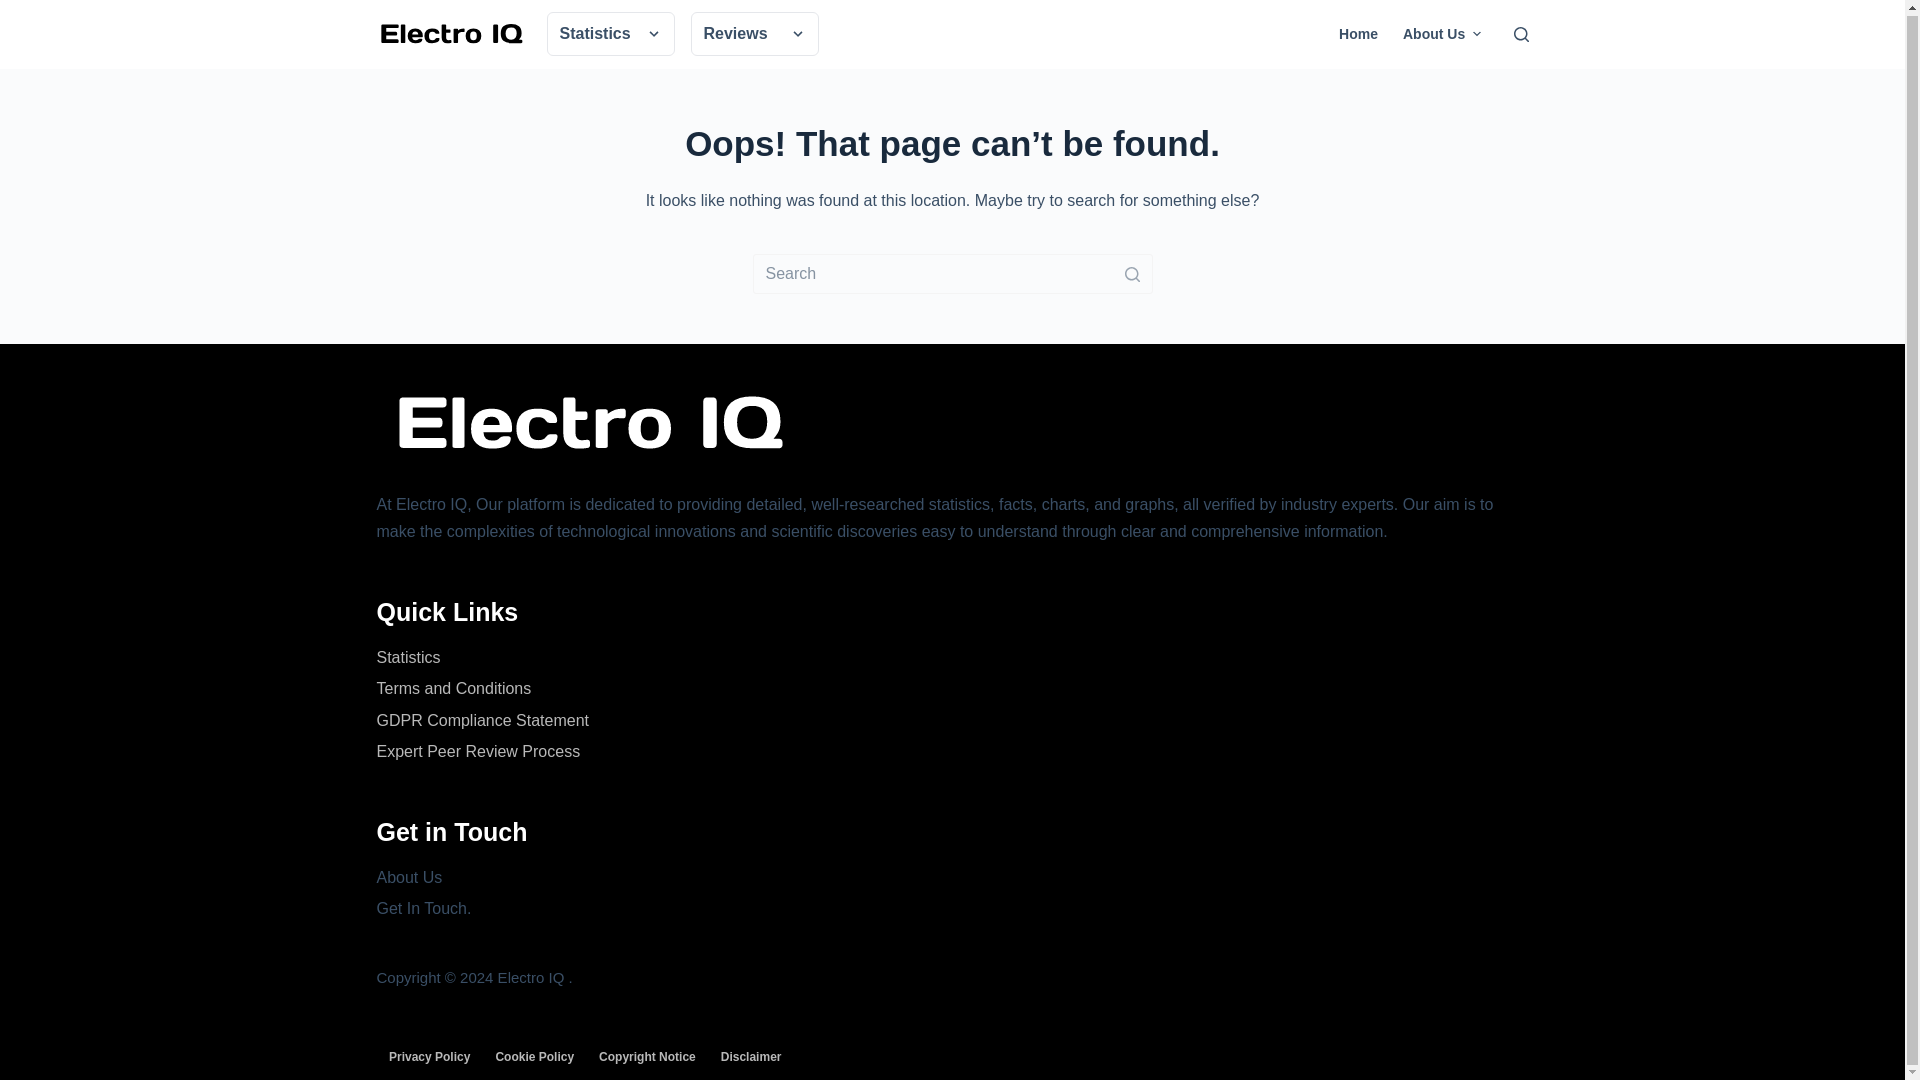  What do you see at coordinates (998, 72) in the screenshot?
I see `Biofuels Statistics` at bounding box center [998, 72].